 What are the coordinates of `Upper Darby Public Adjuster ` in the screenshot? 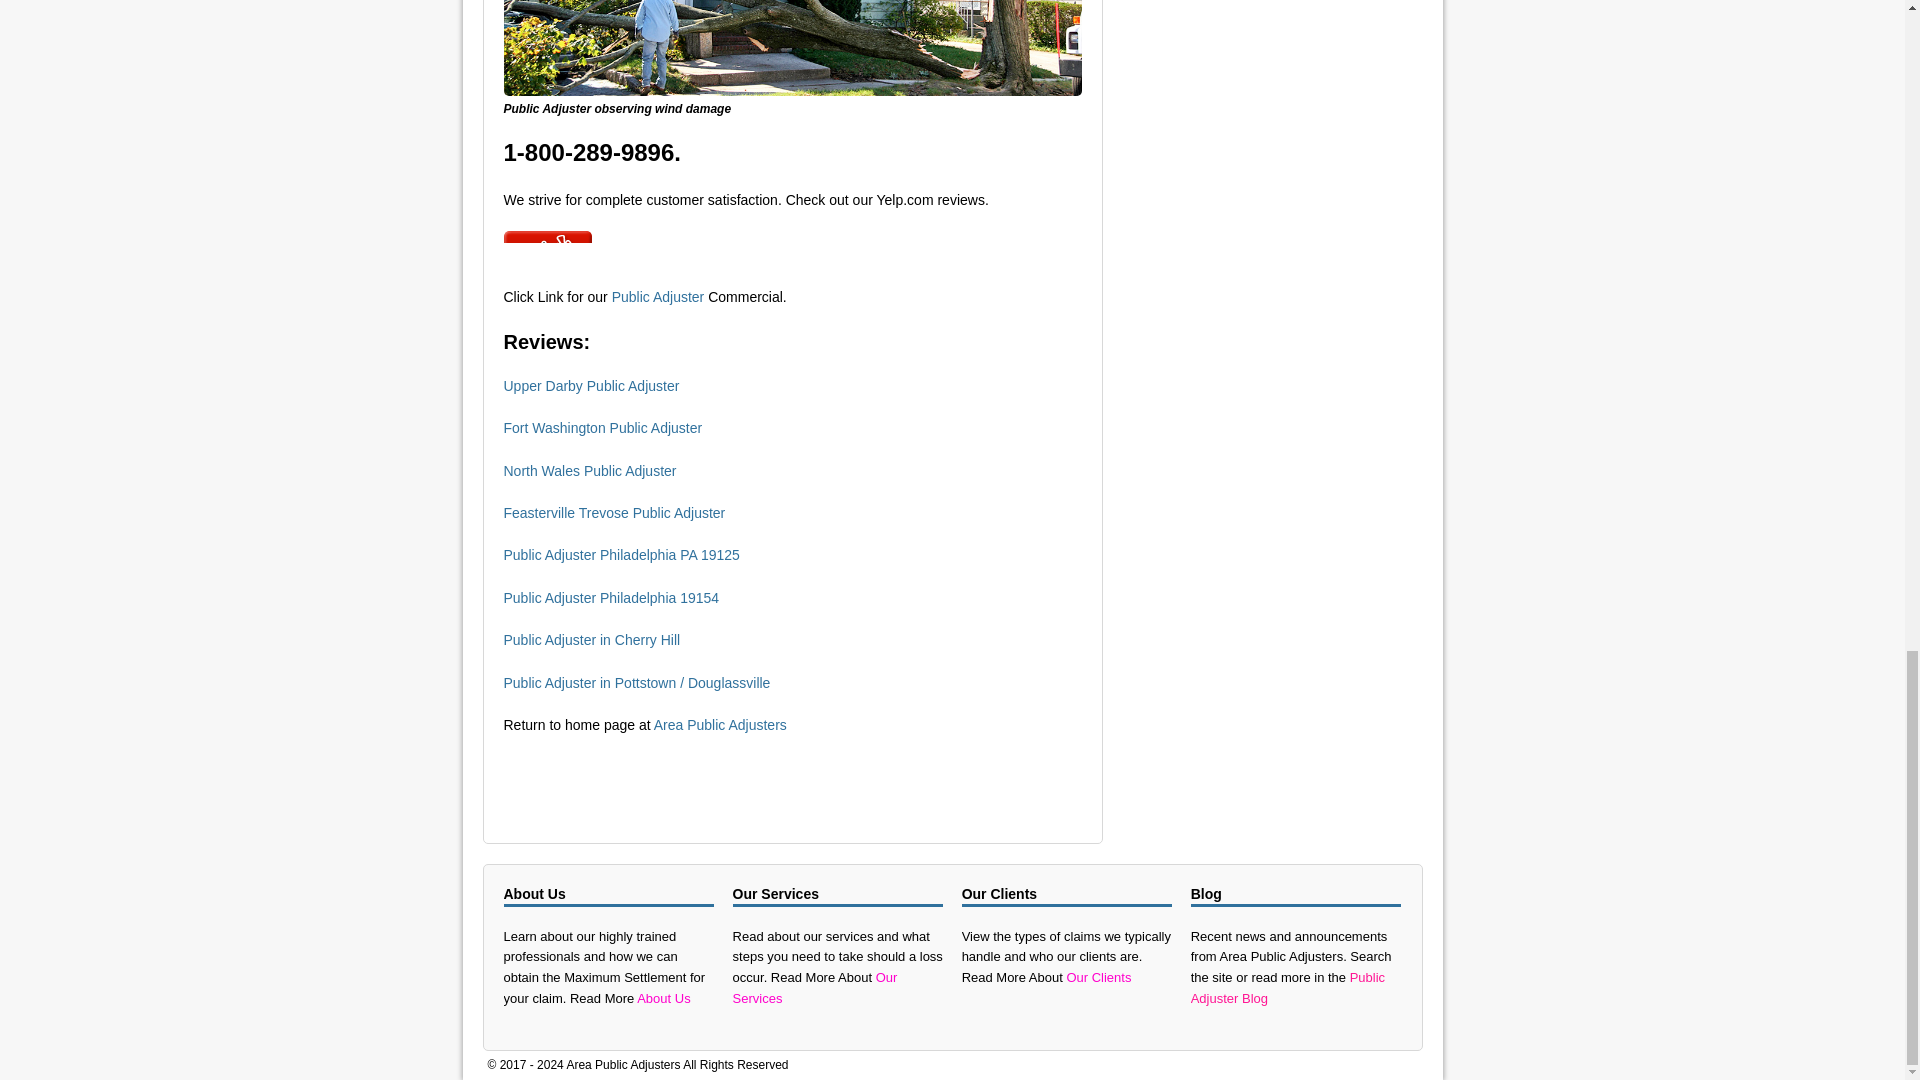 It's located at (593, 386).